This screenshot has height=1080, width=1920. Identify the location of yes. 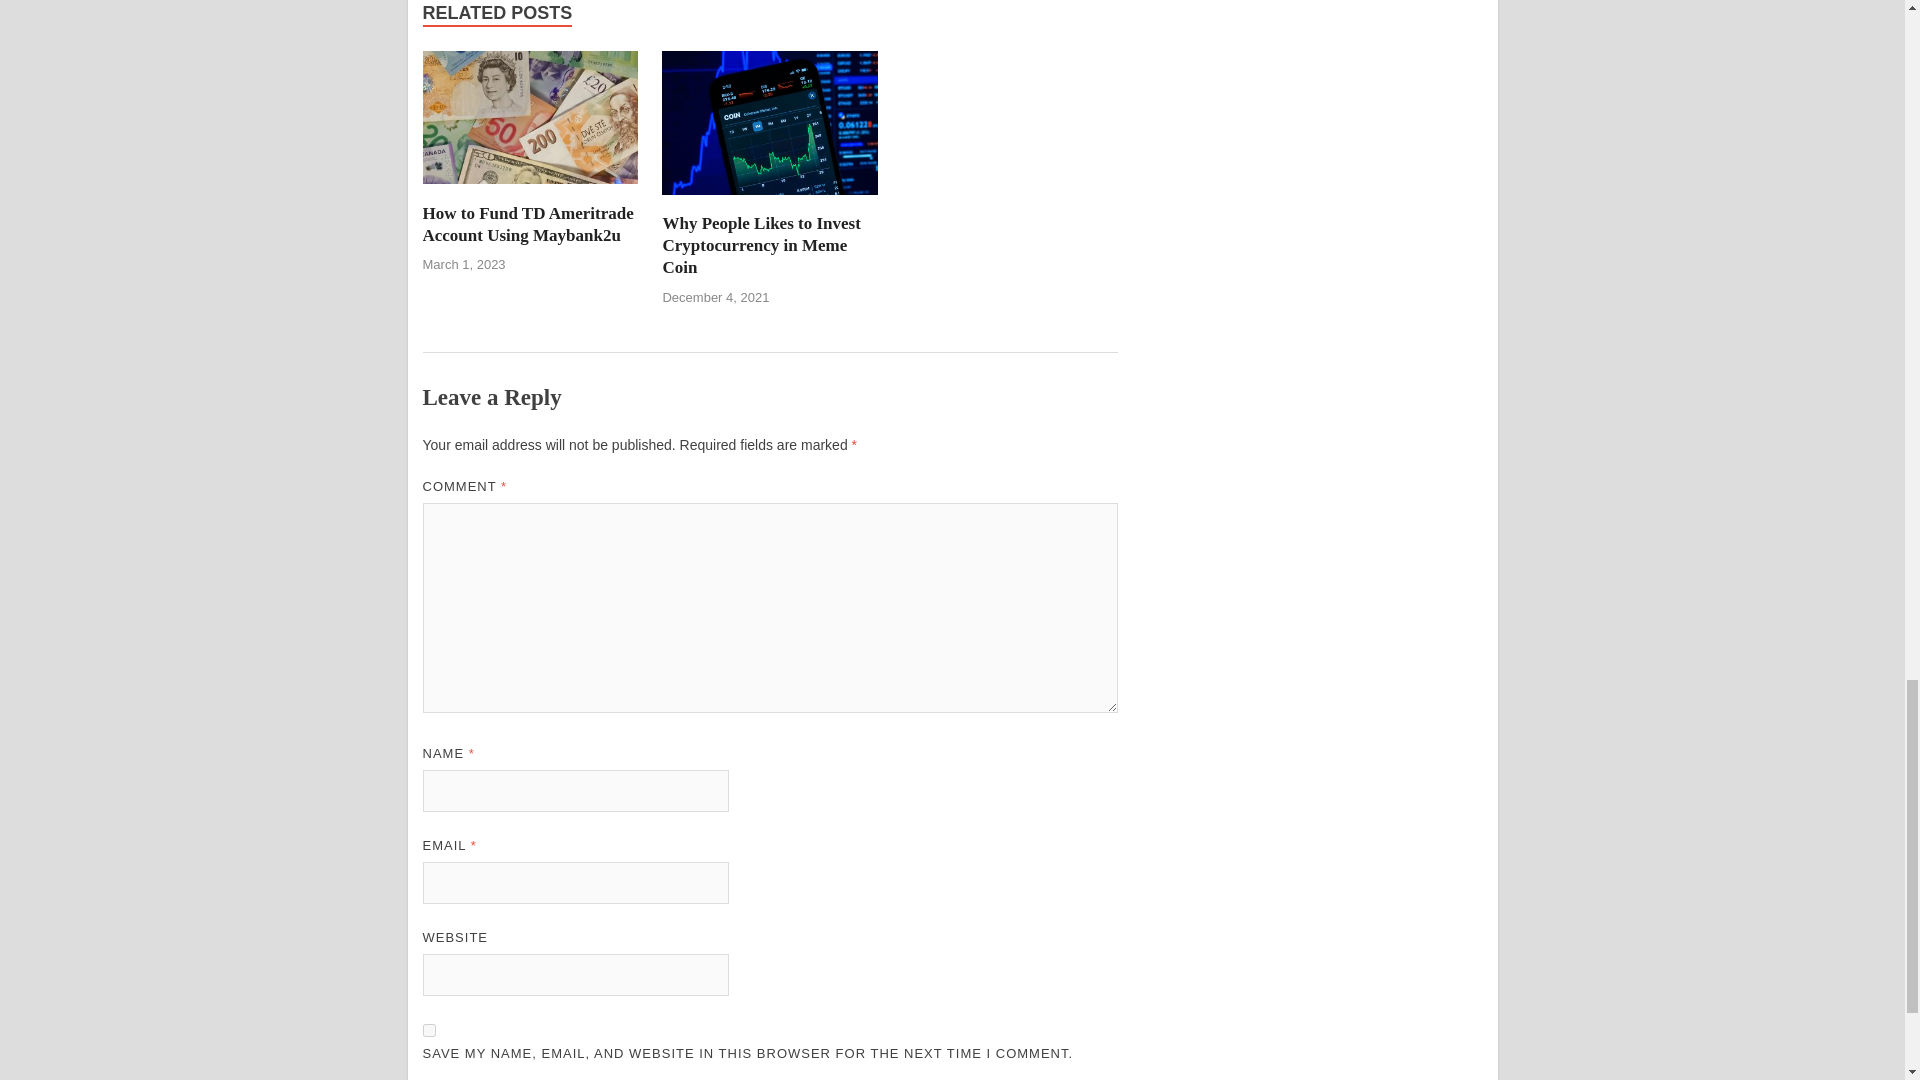
(428, 1030).